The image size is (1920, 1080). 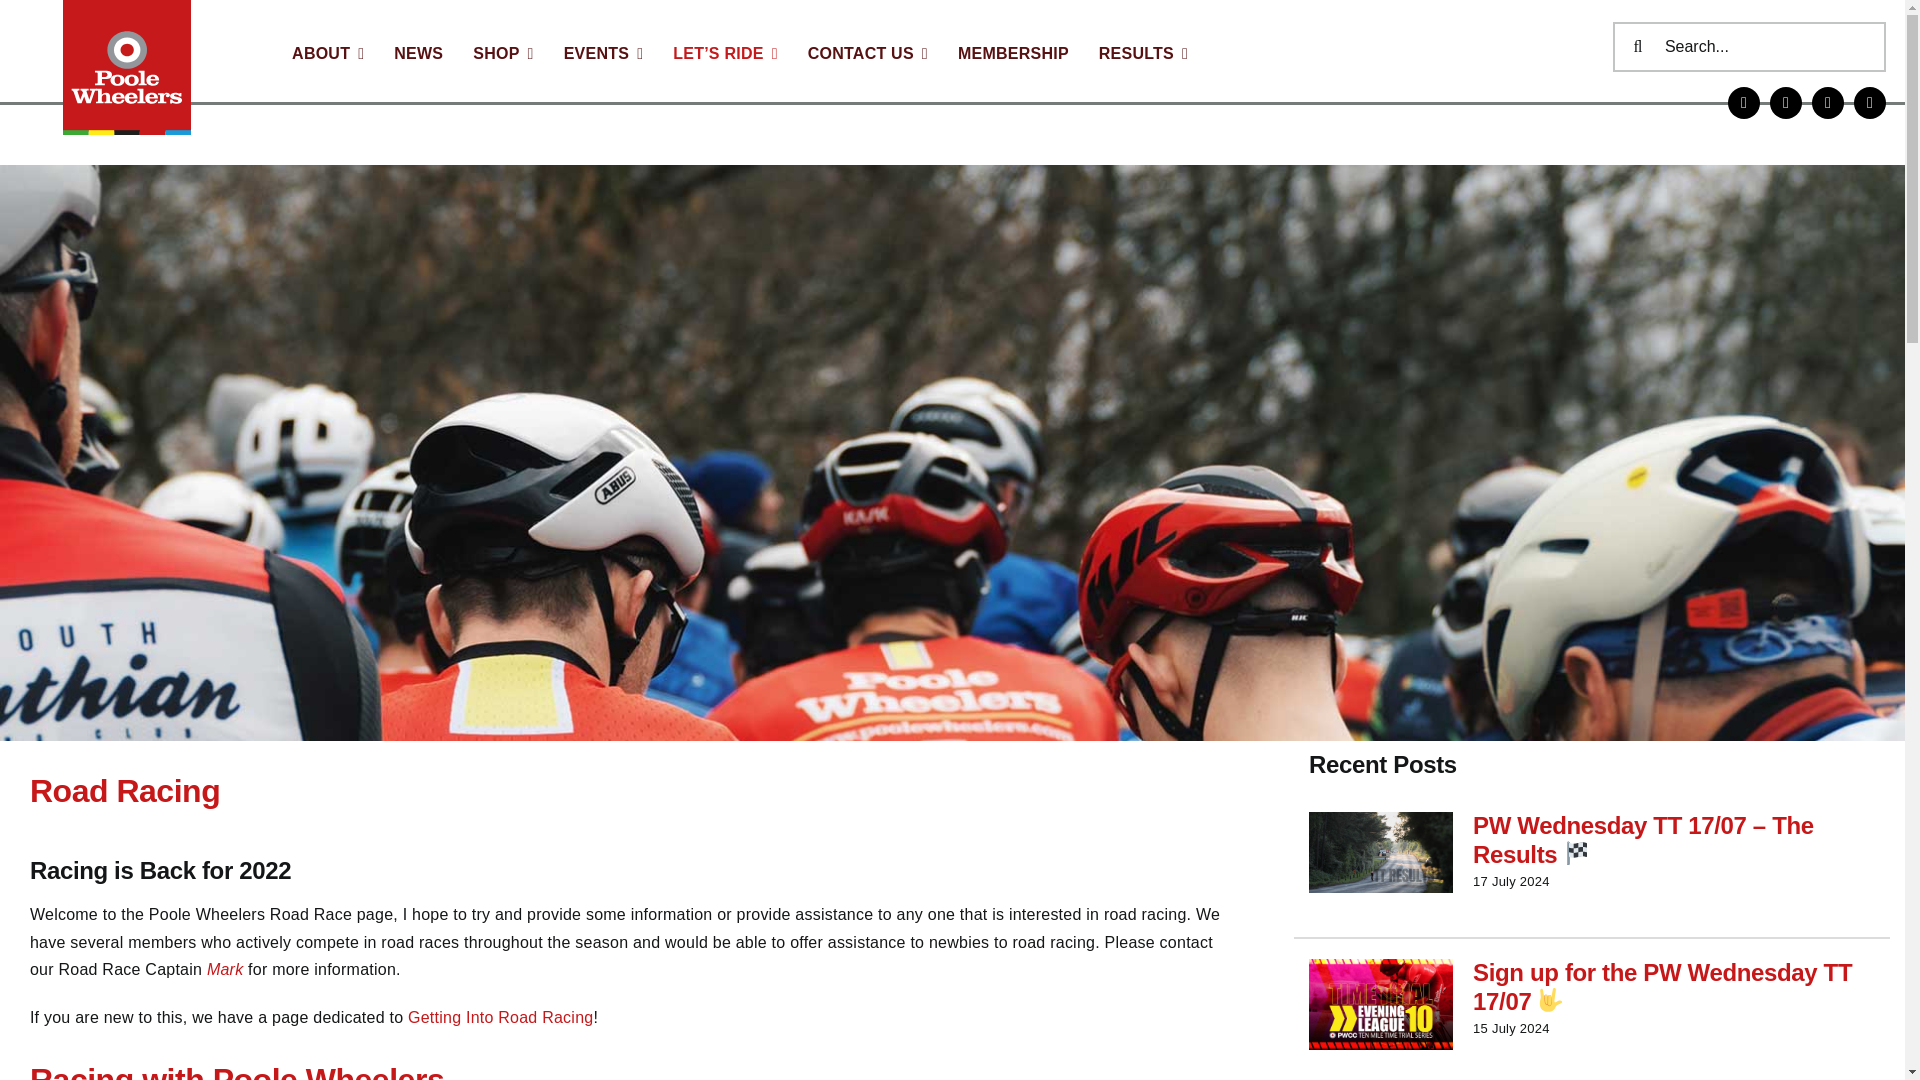 I want to click on NEWS, so click(x=418, y=54).